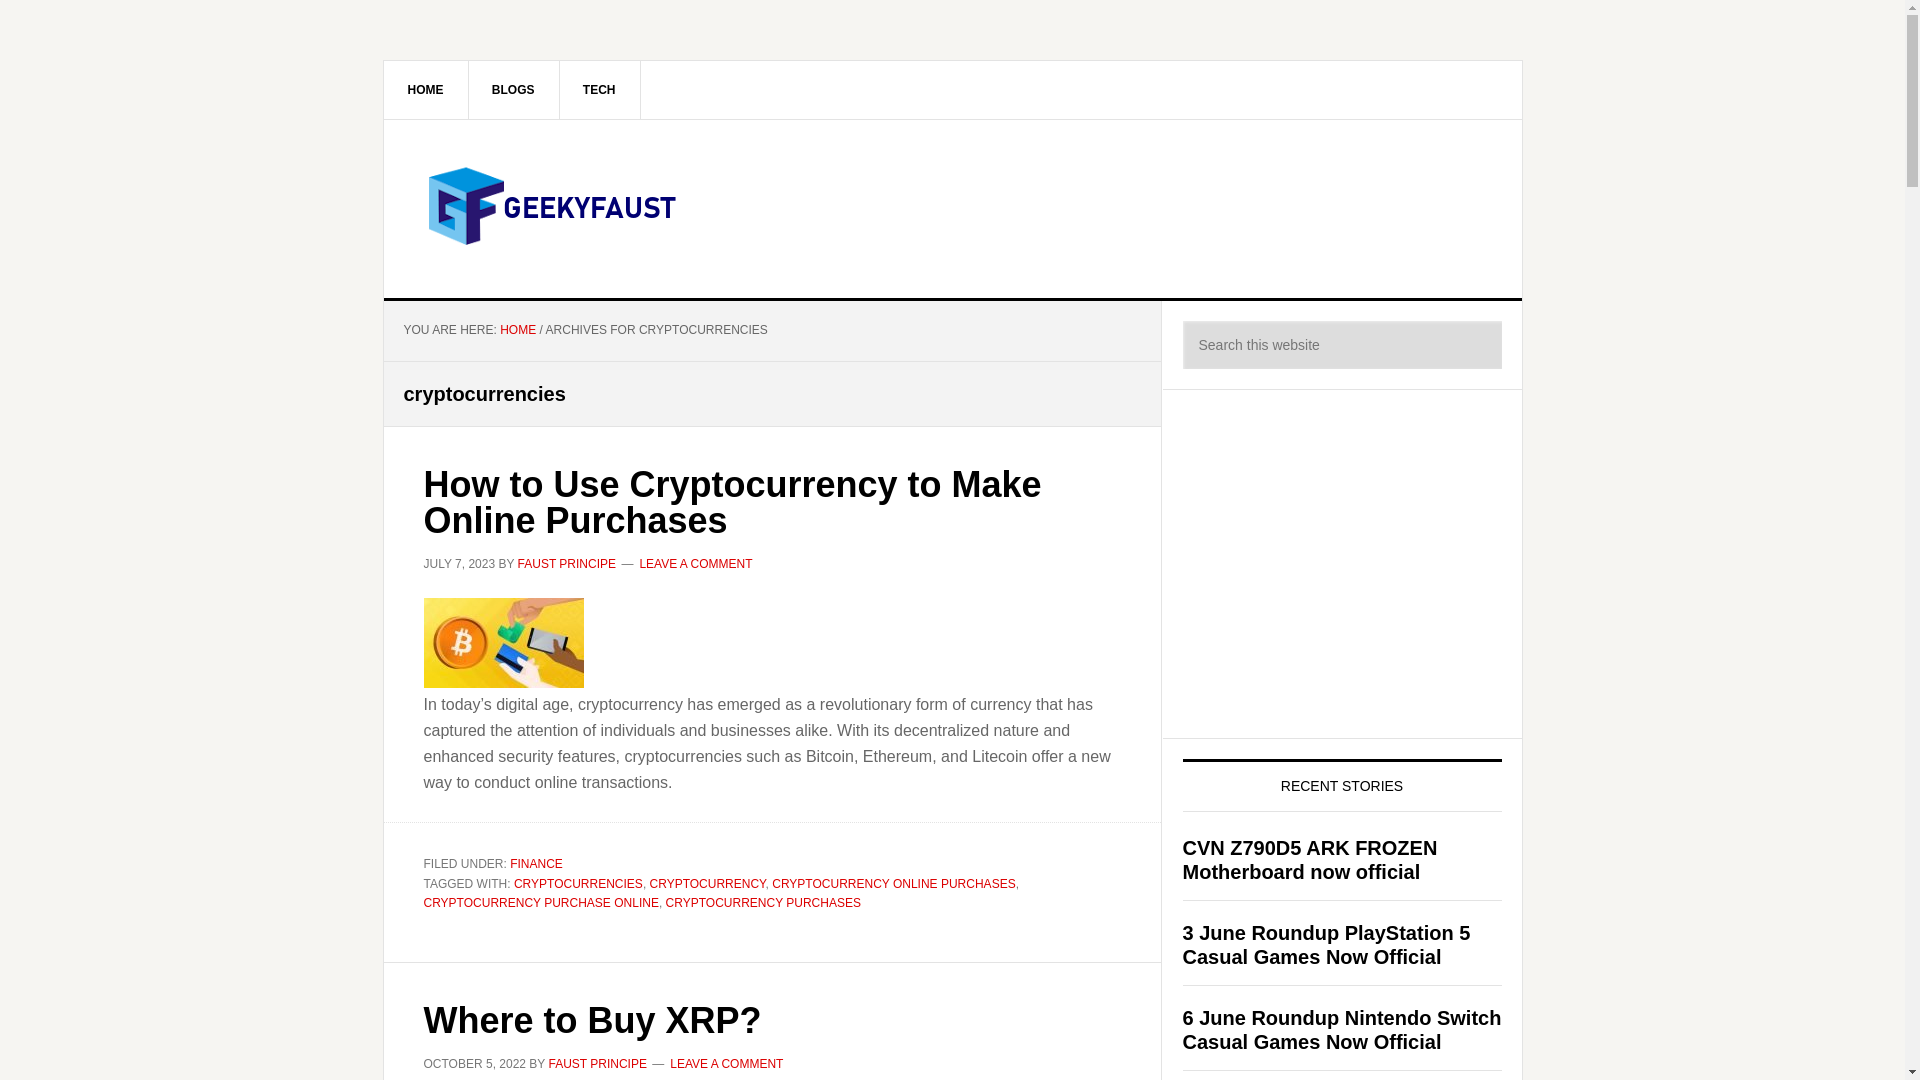  Describe the element at coordinates (578, 882) in the screenshot. I see `CRYPTOCURRENCIES` at that location.